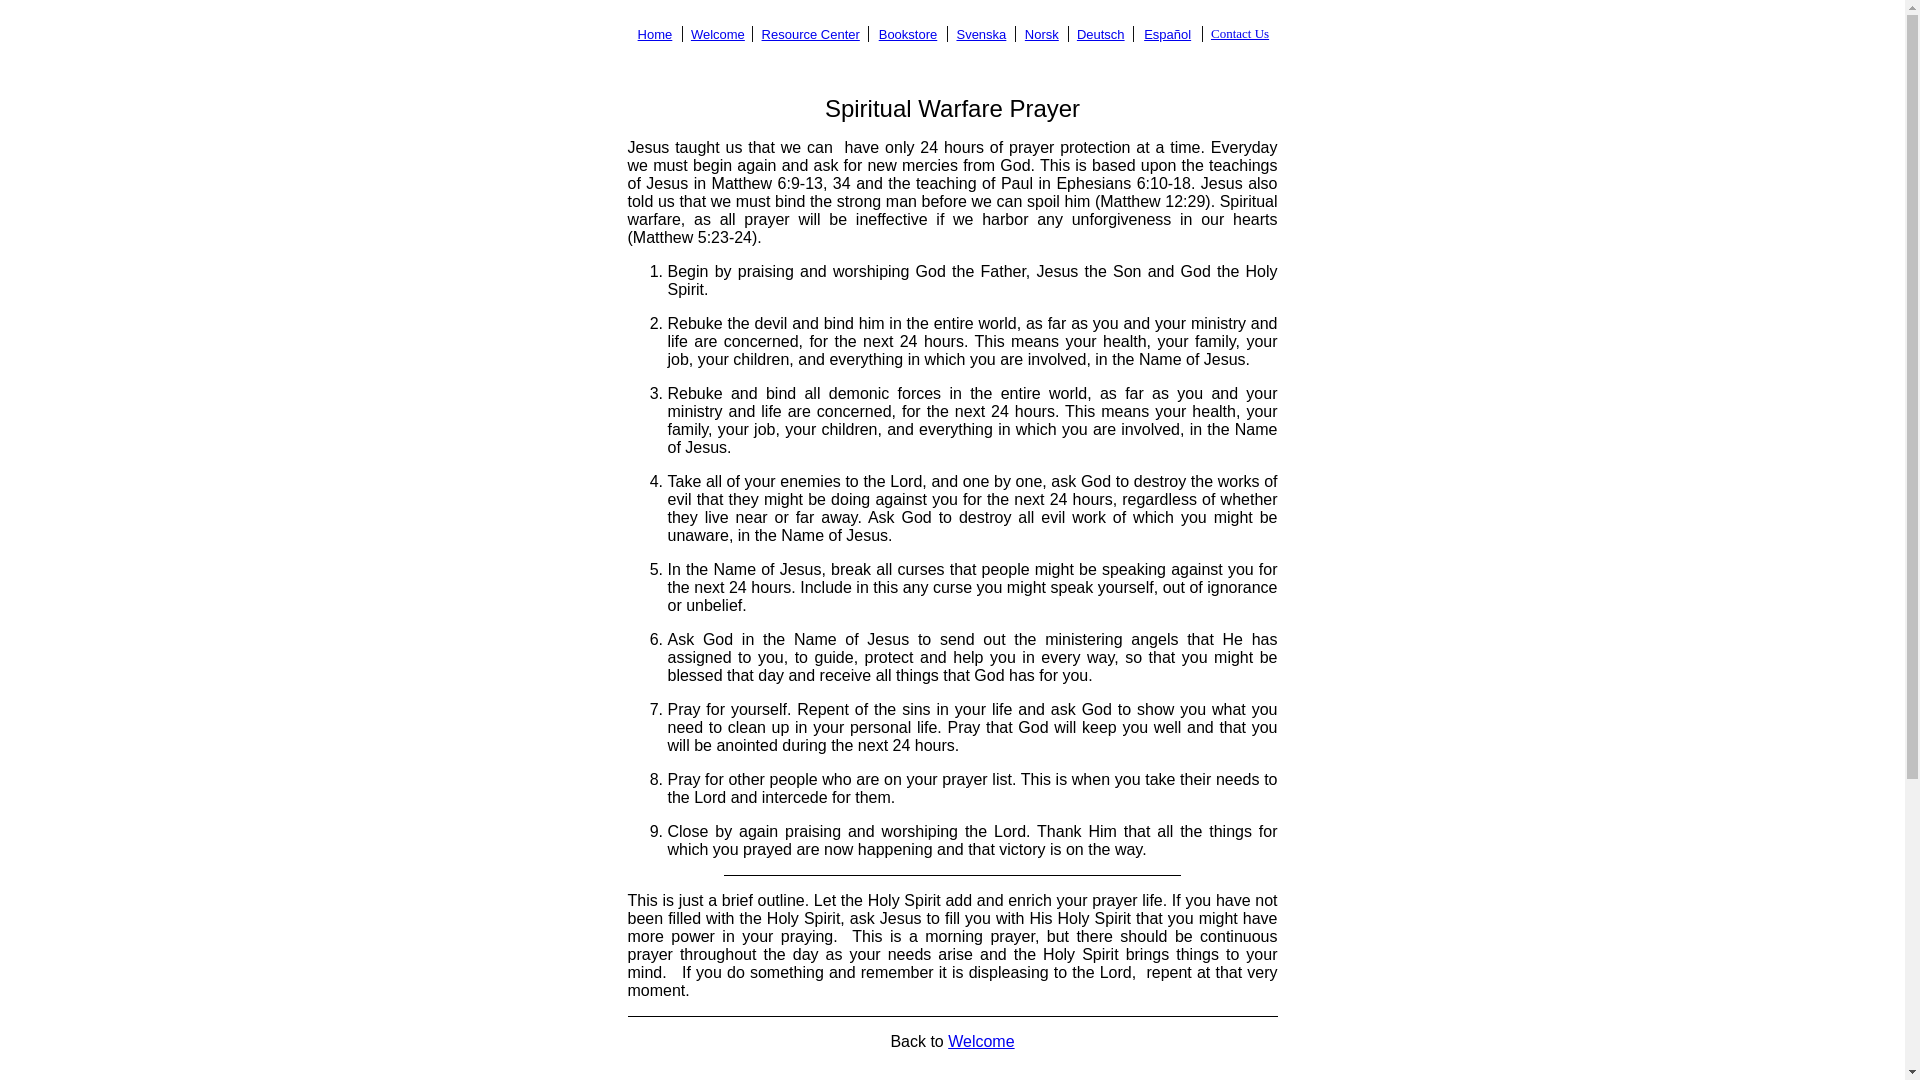 The width and height of the screenshot is (1920, 1080). Describe the element at coordinates (980, 1040) in the screenshot. I see `Welcome` at that location.